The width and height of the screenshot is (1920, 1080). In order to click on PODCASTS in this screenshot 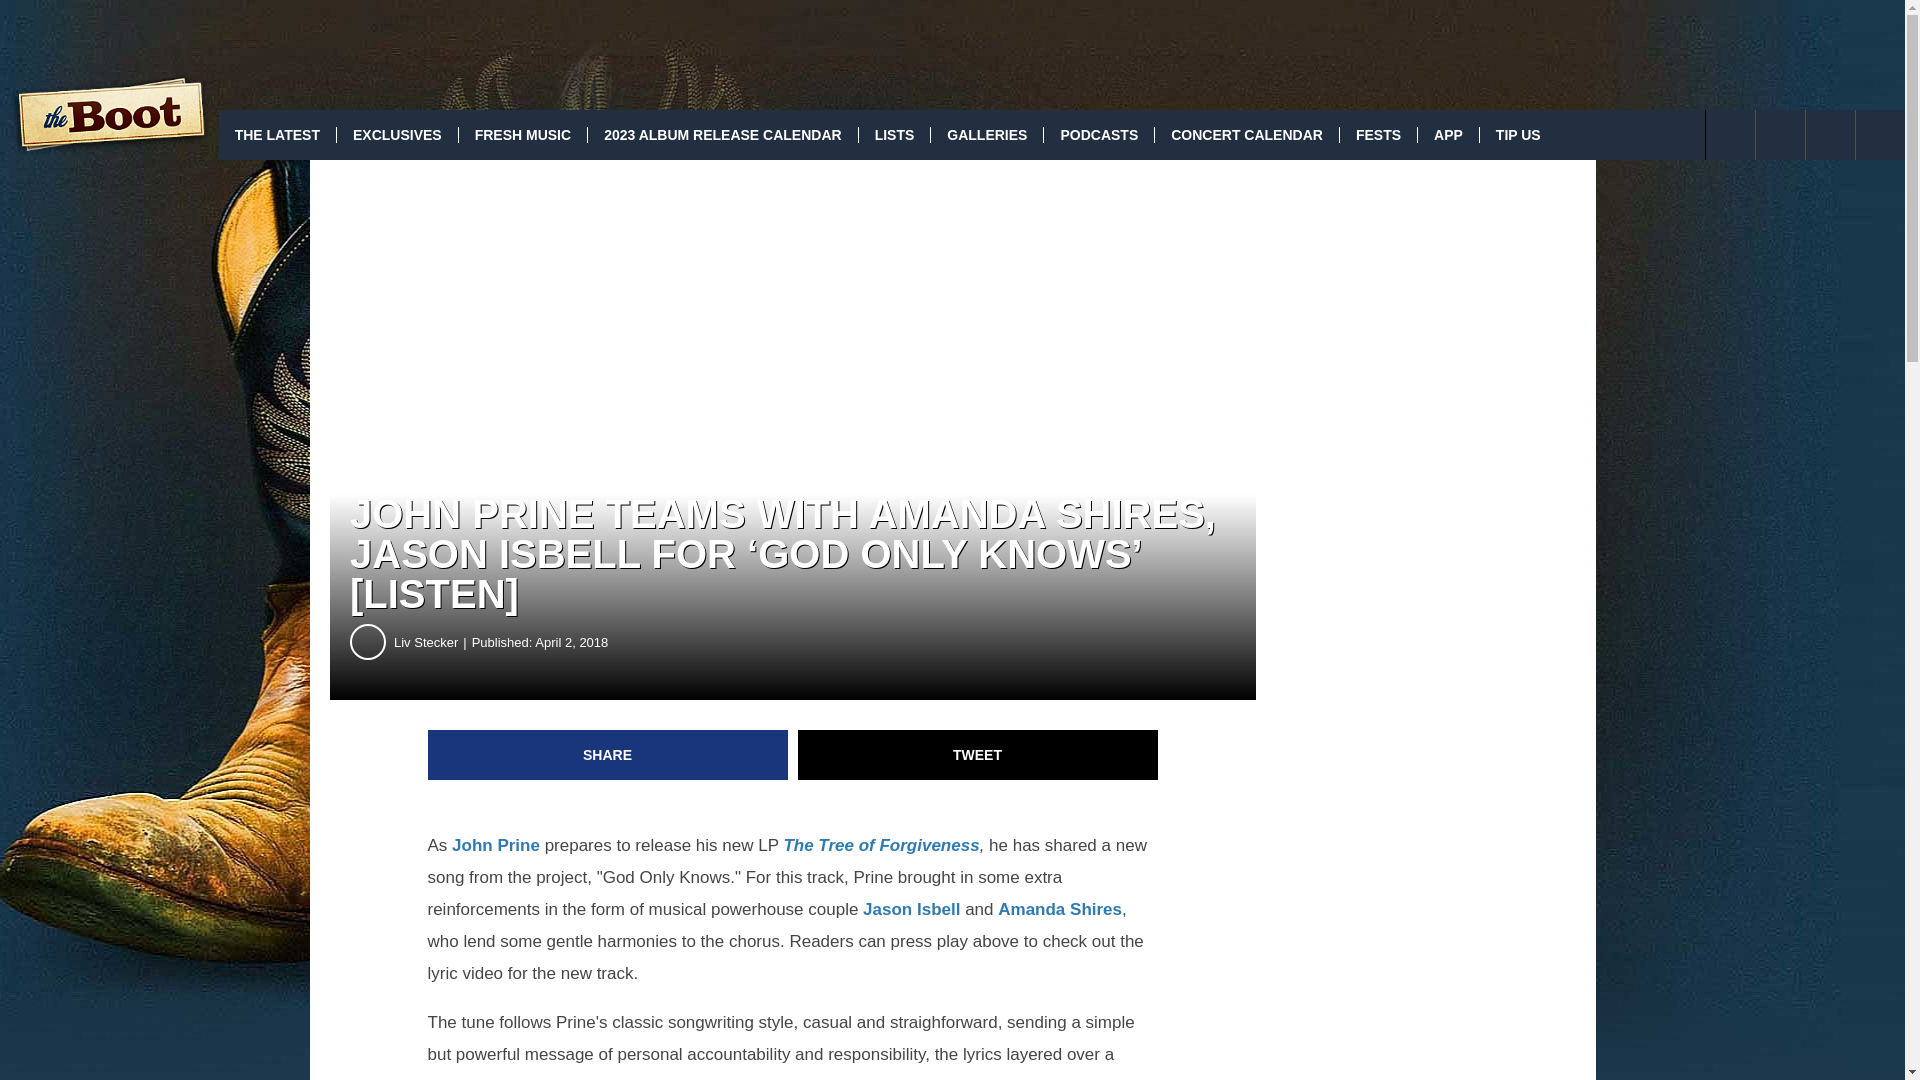, I will do `click(1098, 134)`.